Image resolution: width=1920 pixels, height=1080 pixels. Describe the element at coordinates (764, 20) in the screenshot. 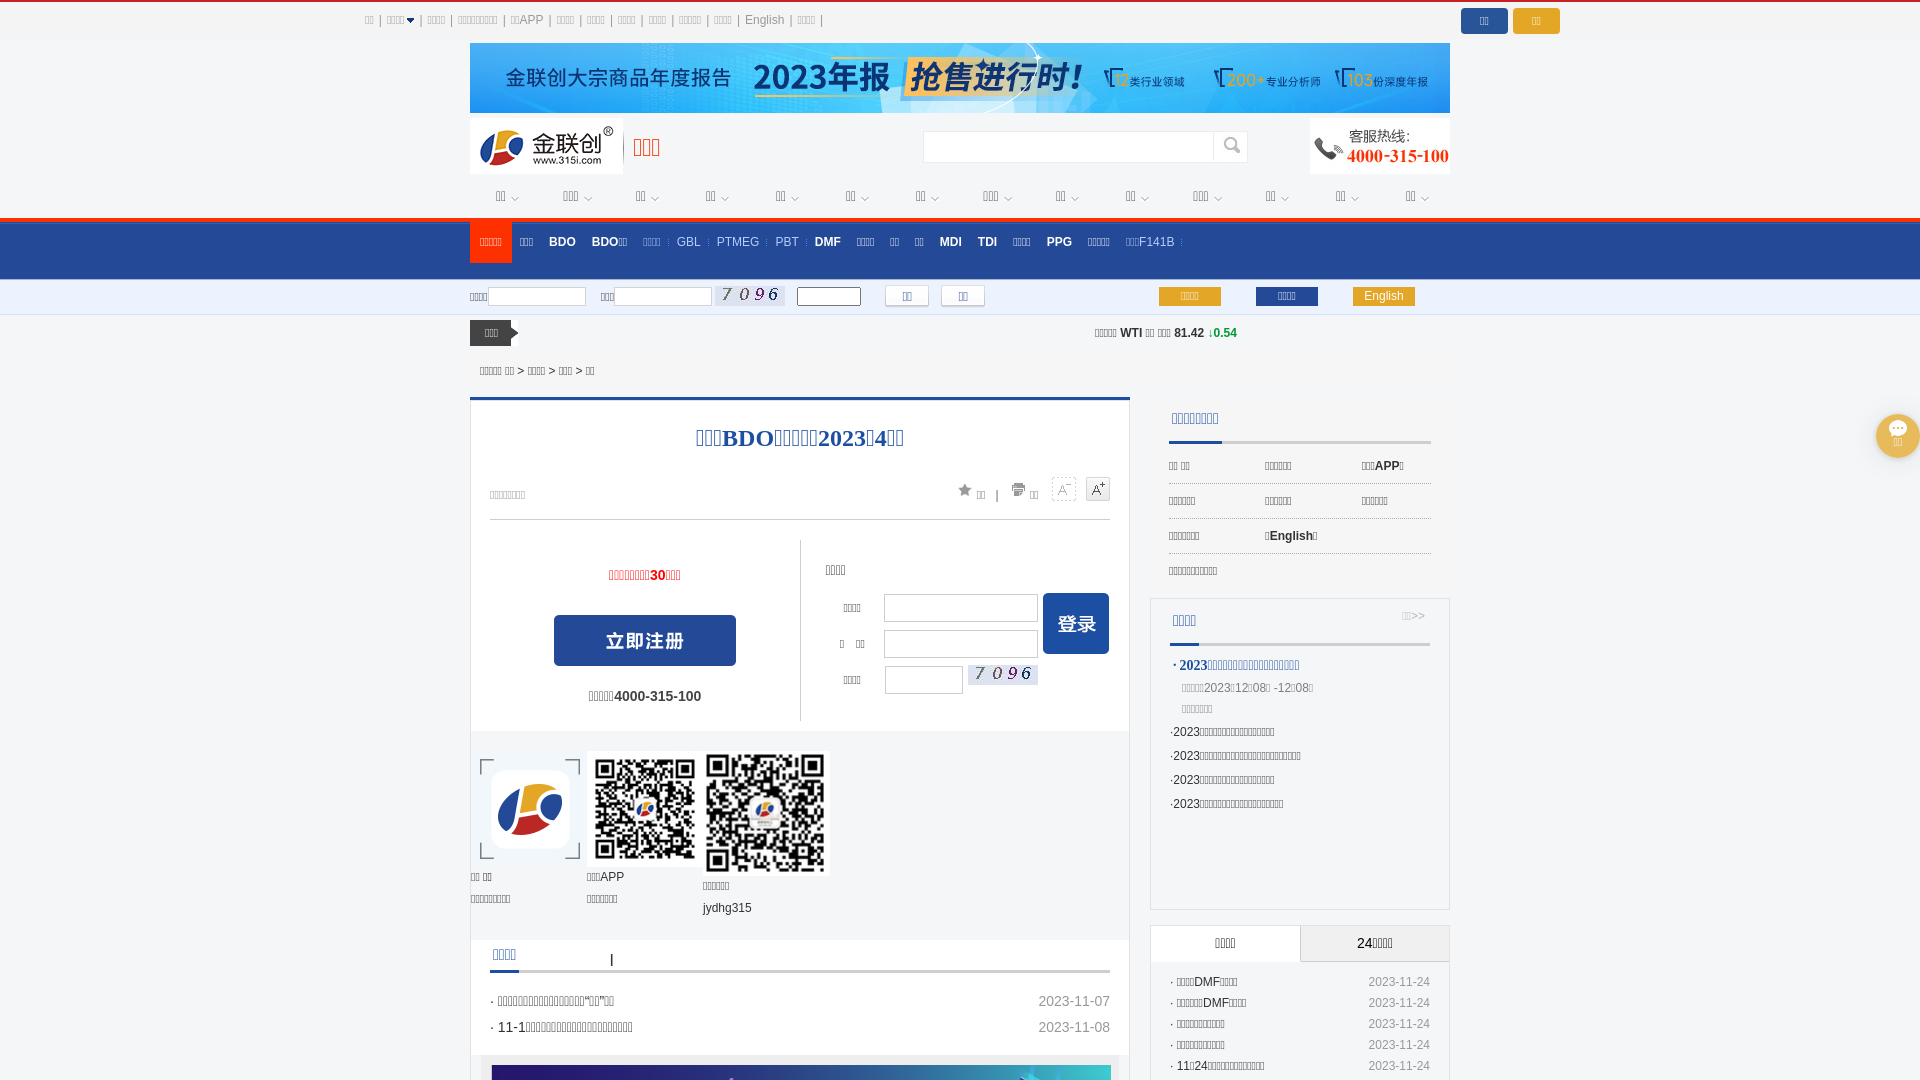

I see `English` at that location.